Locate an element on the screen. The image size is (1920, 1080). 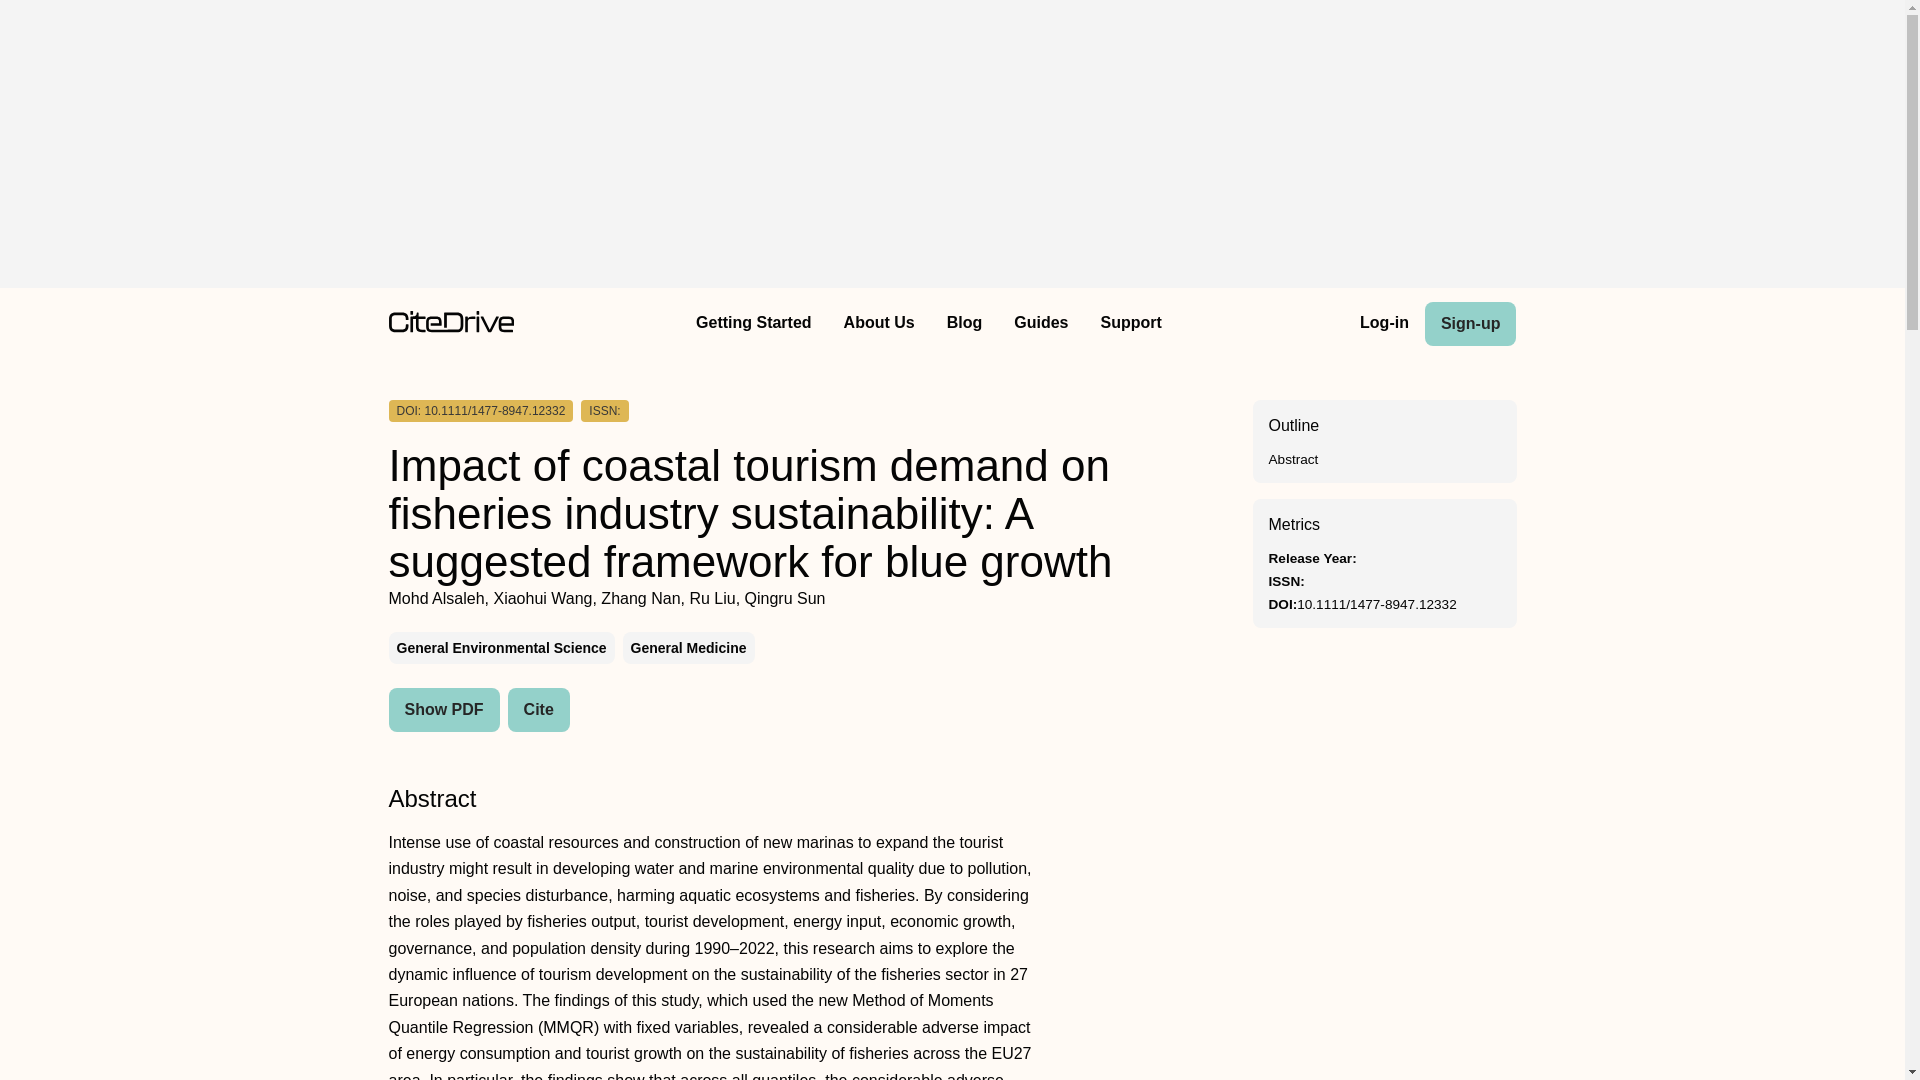
Abstract is located at coordinates (1292, 459).